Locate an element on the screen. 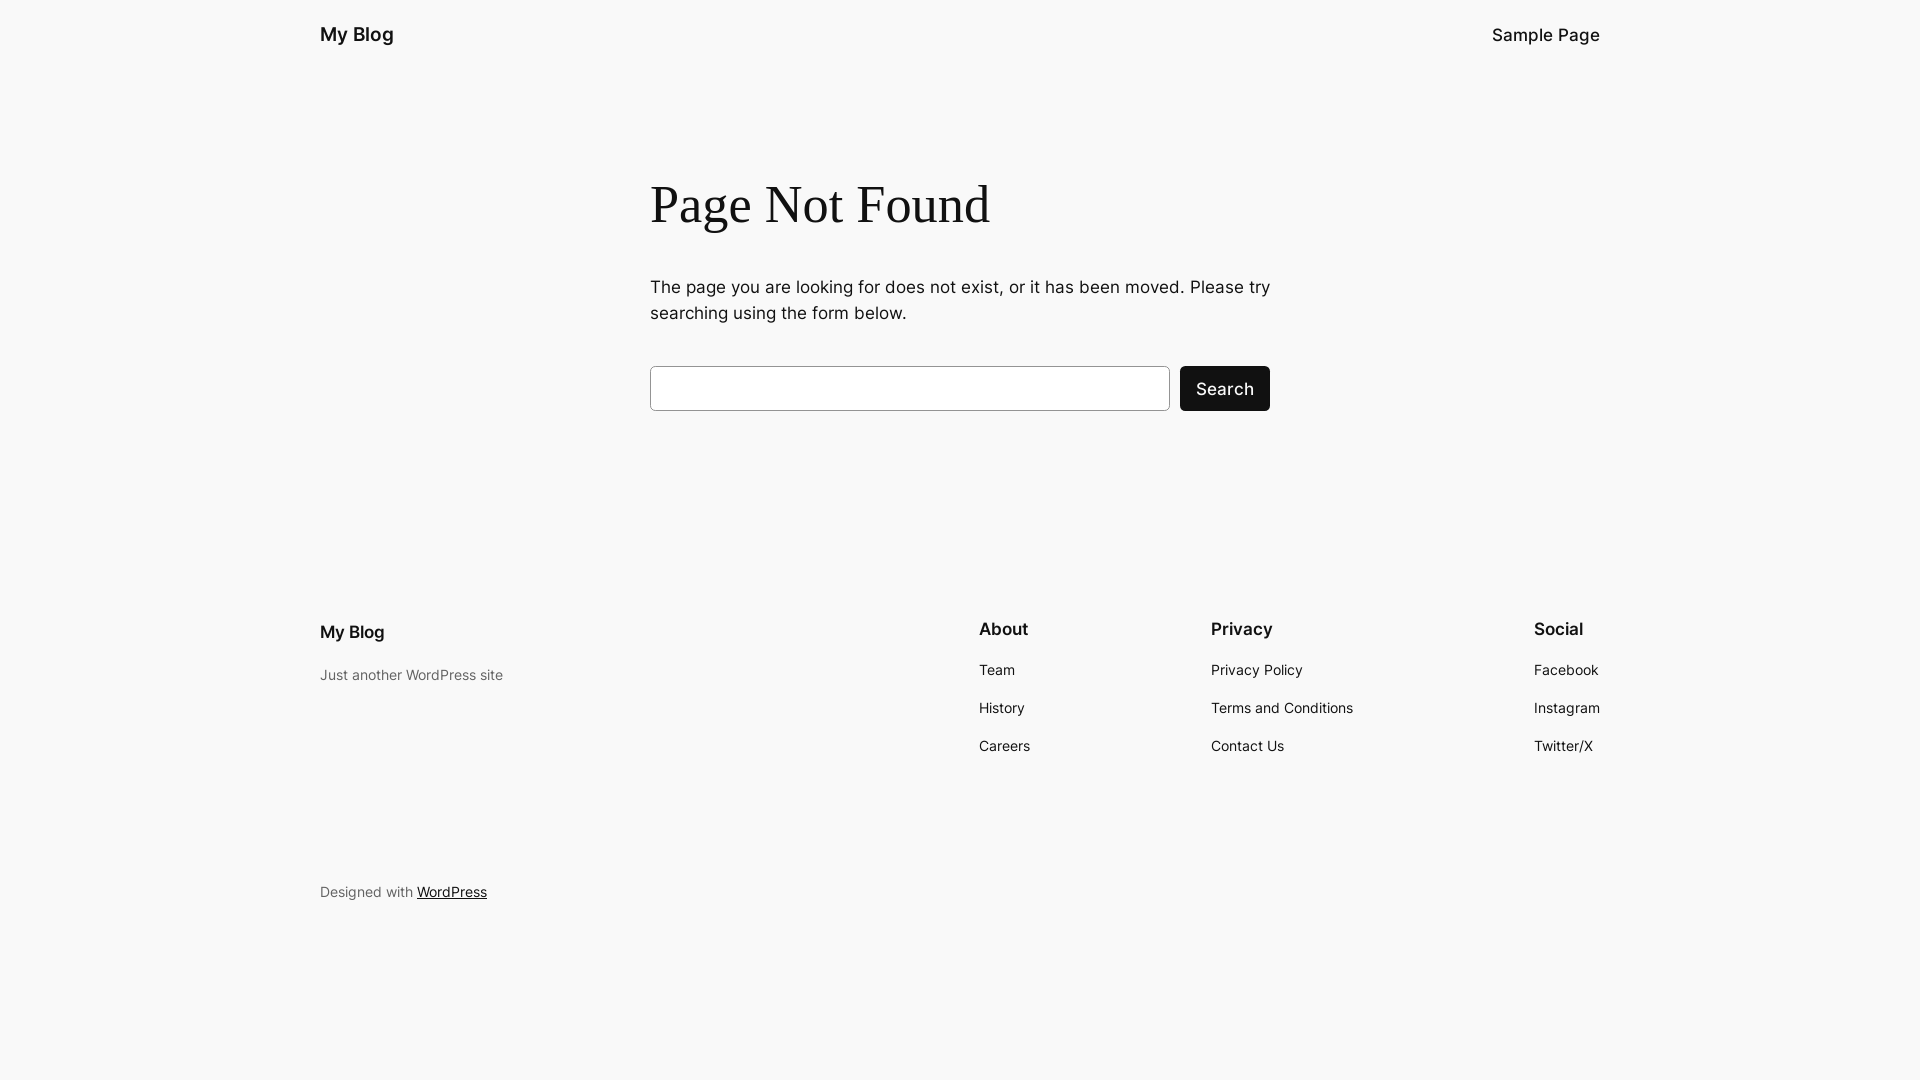  Privacy Policy is located at coordinates (1257, 670).